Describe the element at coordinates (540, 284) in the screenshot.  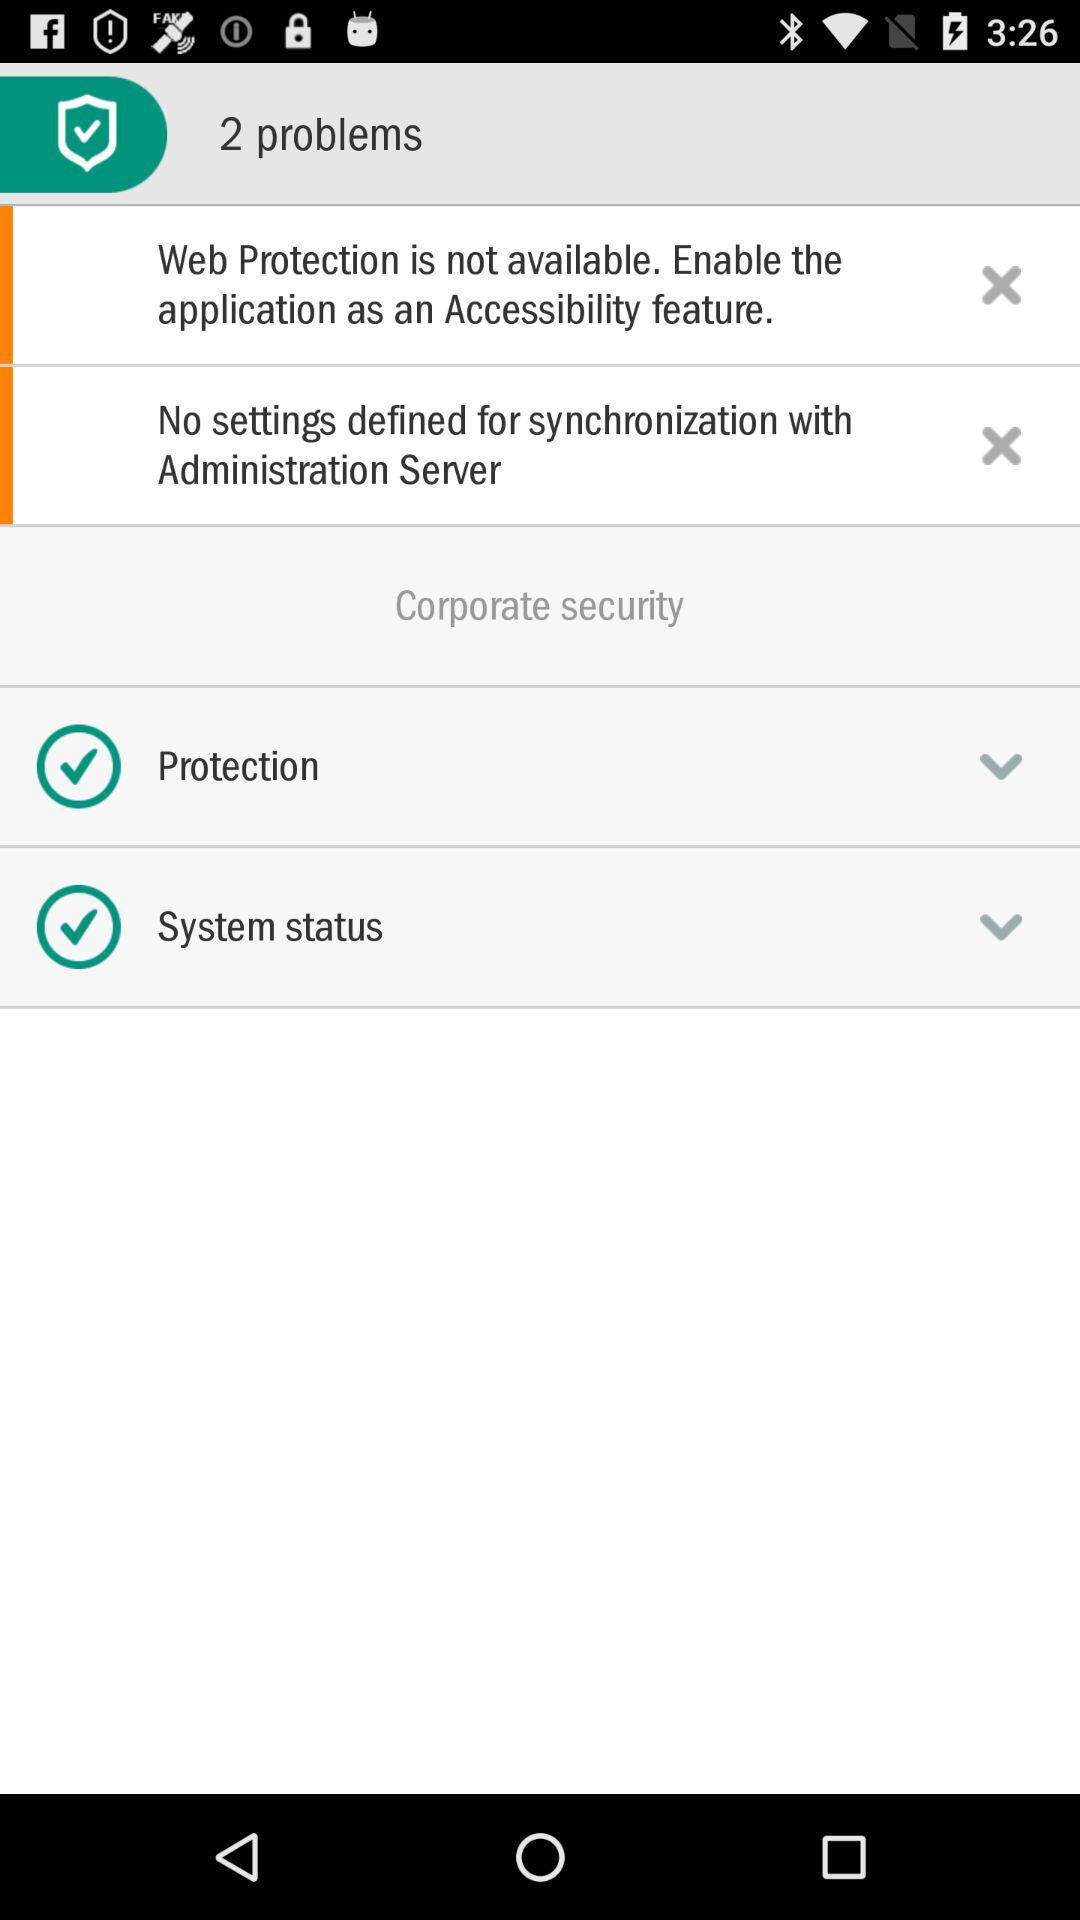
I see `scroll until web protection is icon` at that location.